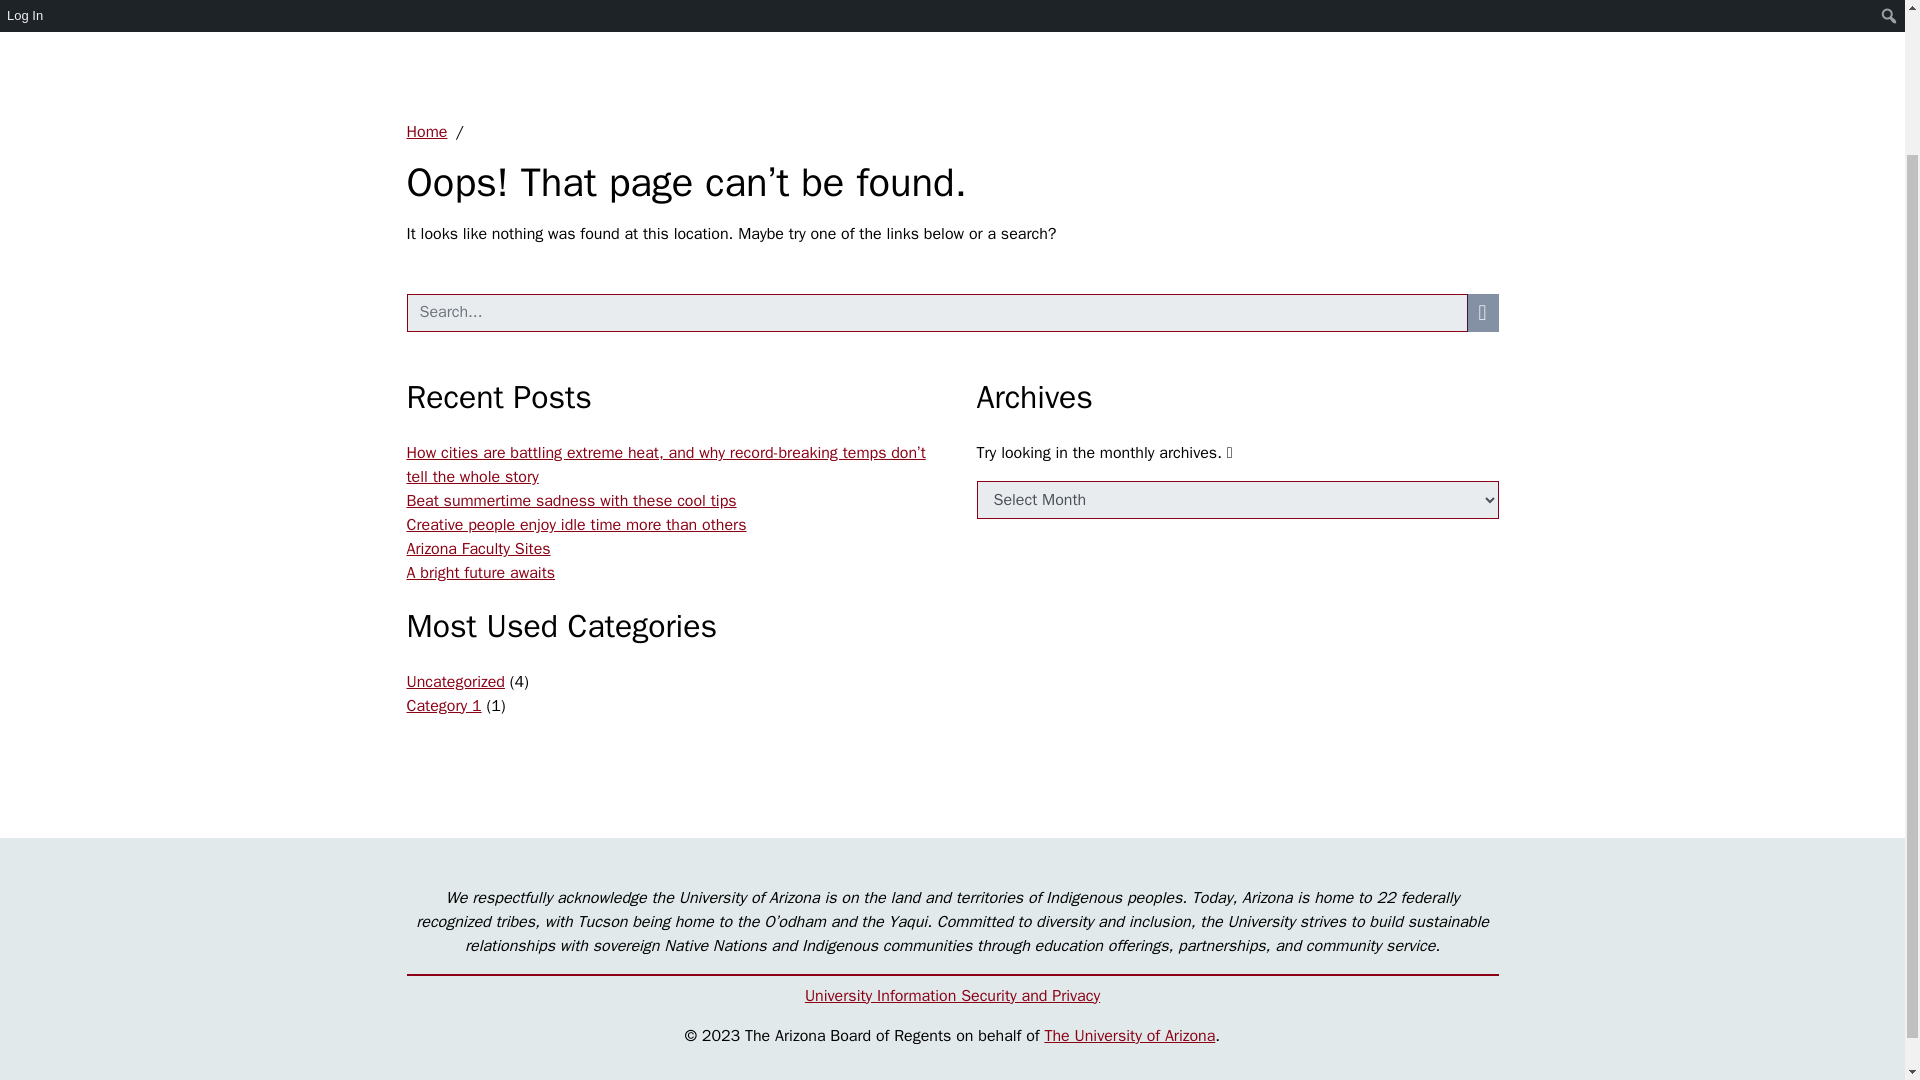 This screenshot has width=1920, height=1080. What do you see at coordinates (477, 548) in the screenshot?
I see `Arizona Faculty Sites` at bounding box center [477, 548].